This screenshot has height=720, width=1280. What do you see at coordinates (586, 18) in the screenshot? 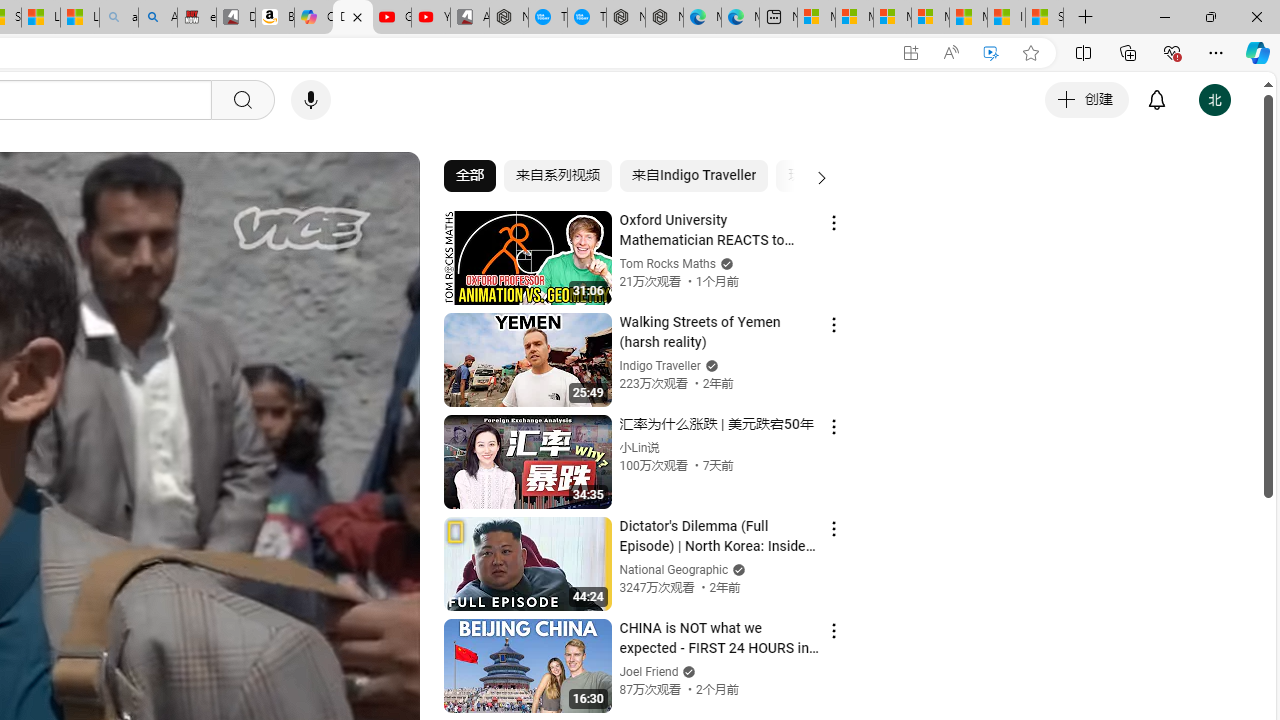
I see `The most popular Google 'how to' searches` at bounding box center [586, 18].